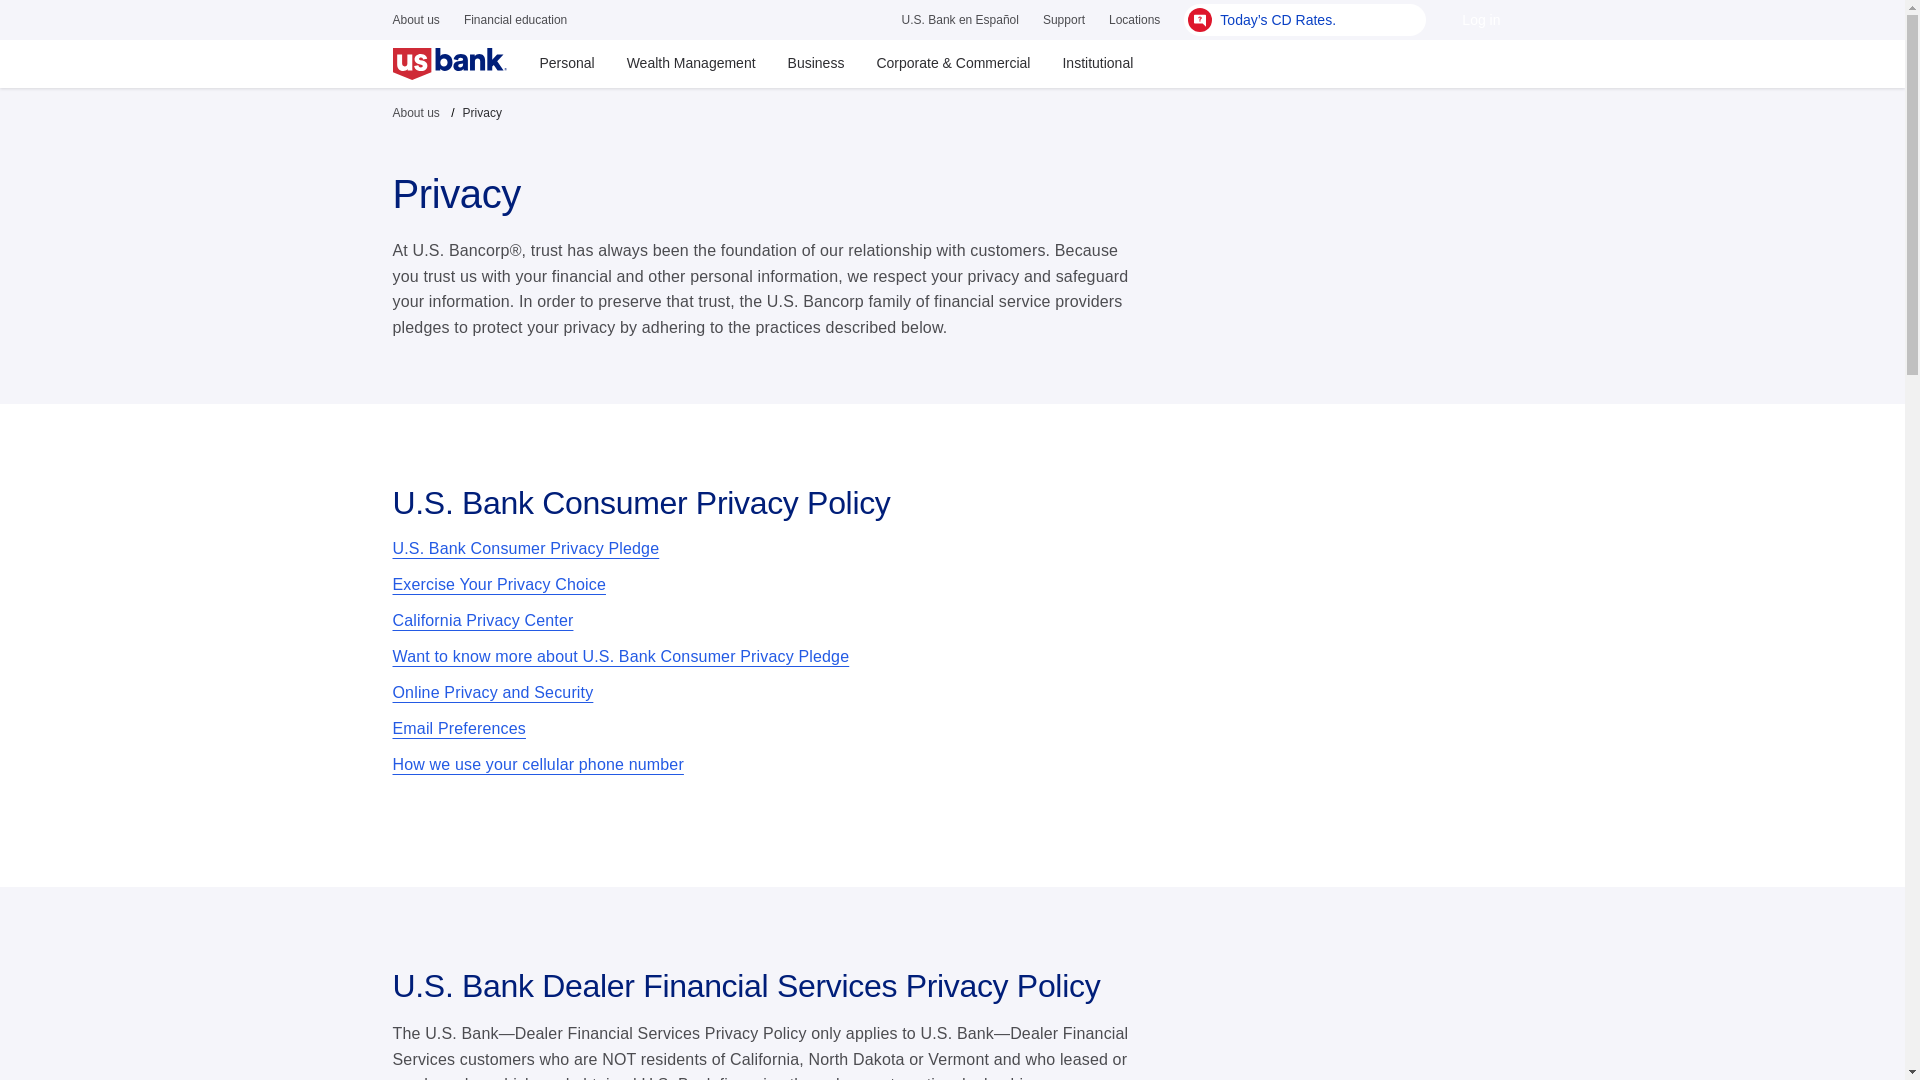 This screenshot has width=1920, height=1080. What do you see at coordinates (566, 63) in the screenshot?
I see `Personal` at bounding box center [566, 63].